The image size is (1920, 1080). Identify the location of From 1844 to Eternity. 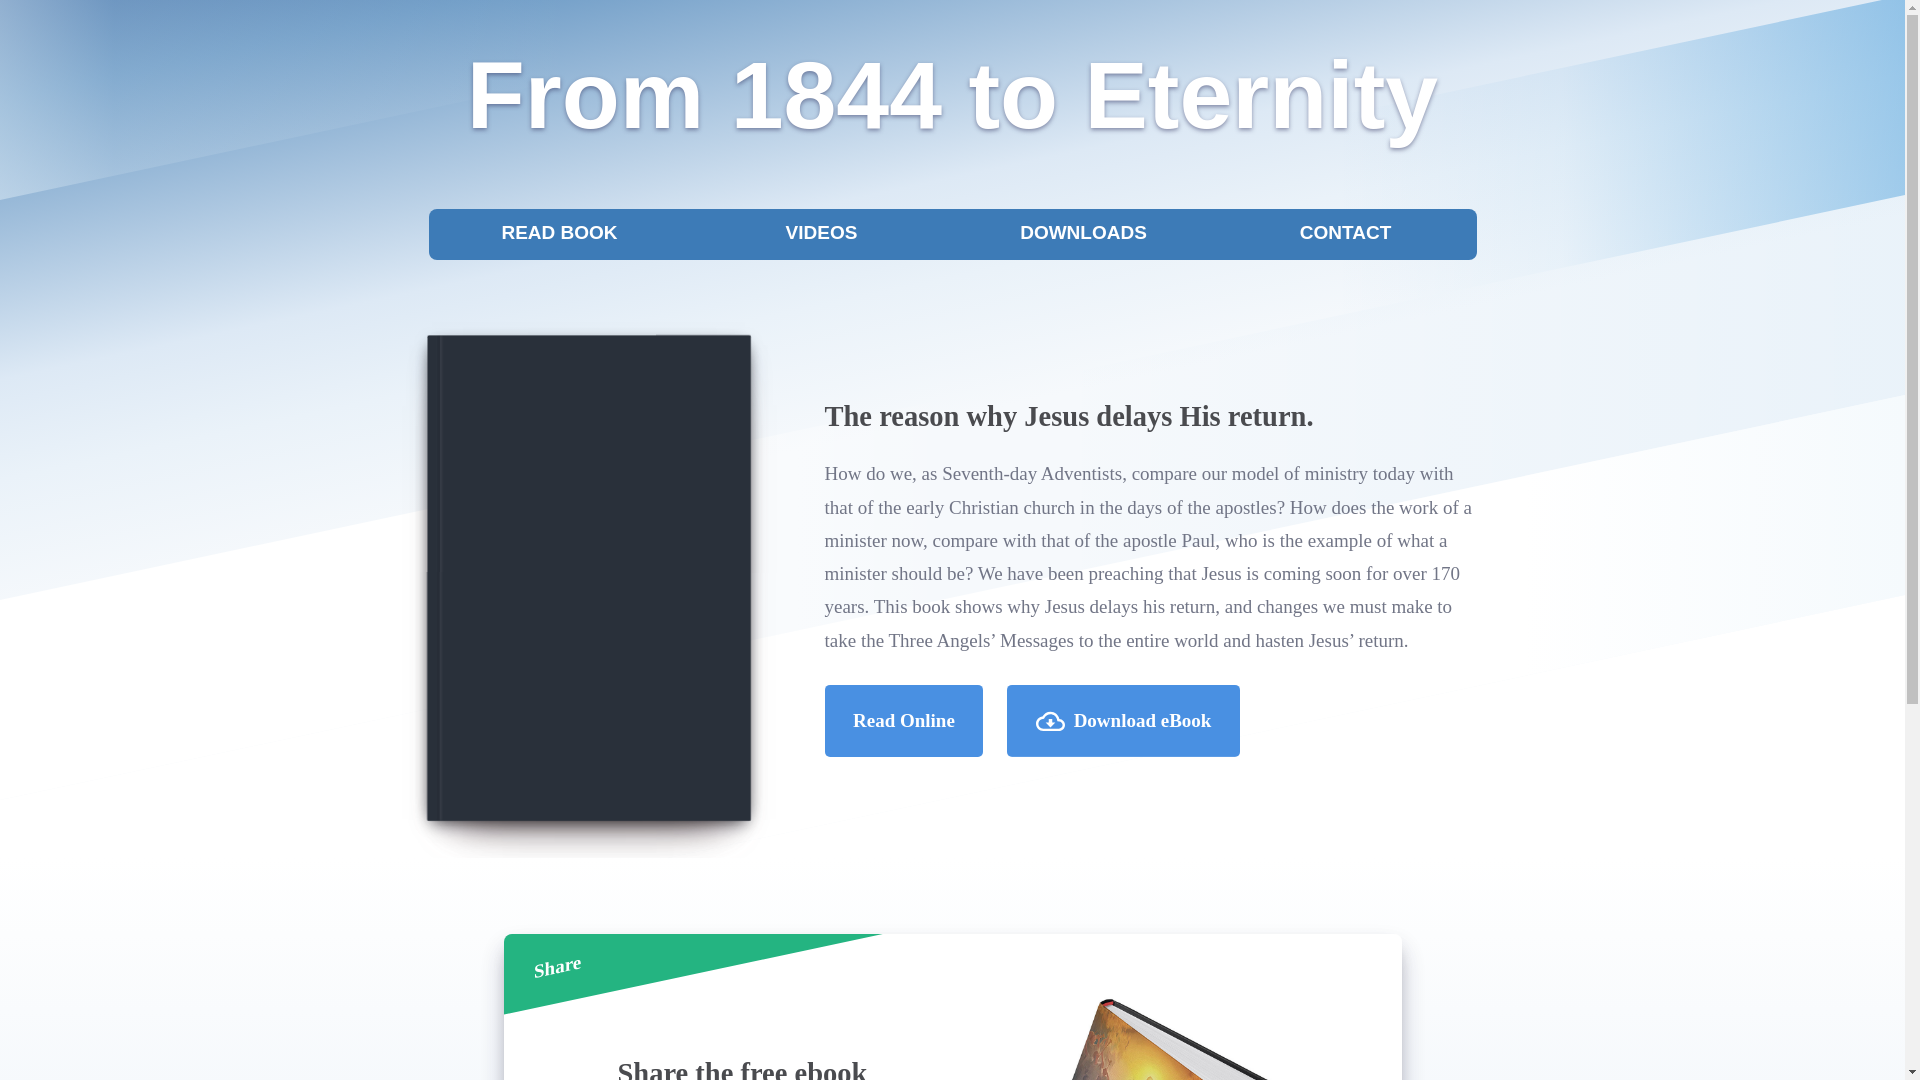
(952, 95).